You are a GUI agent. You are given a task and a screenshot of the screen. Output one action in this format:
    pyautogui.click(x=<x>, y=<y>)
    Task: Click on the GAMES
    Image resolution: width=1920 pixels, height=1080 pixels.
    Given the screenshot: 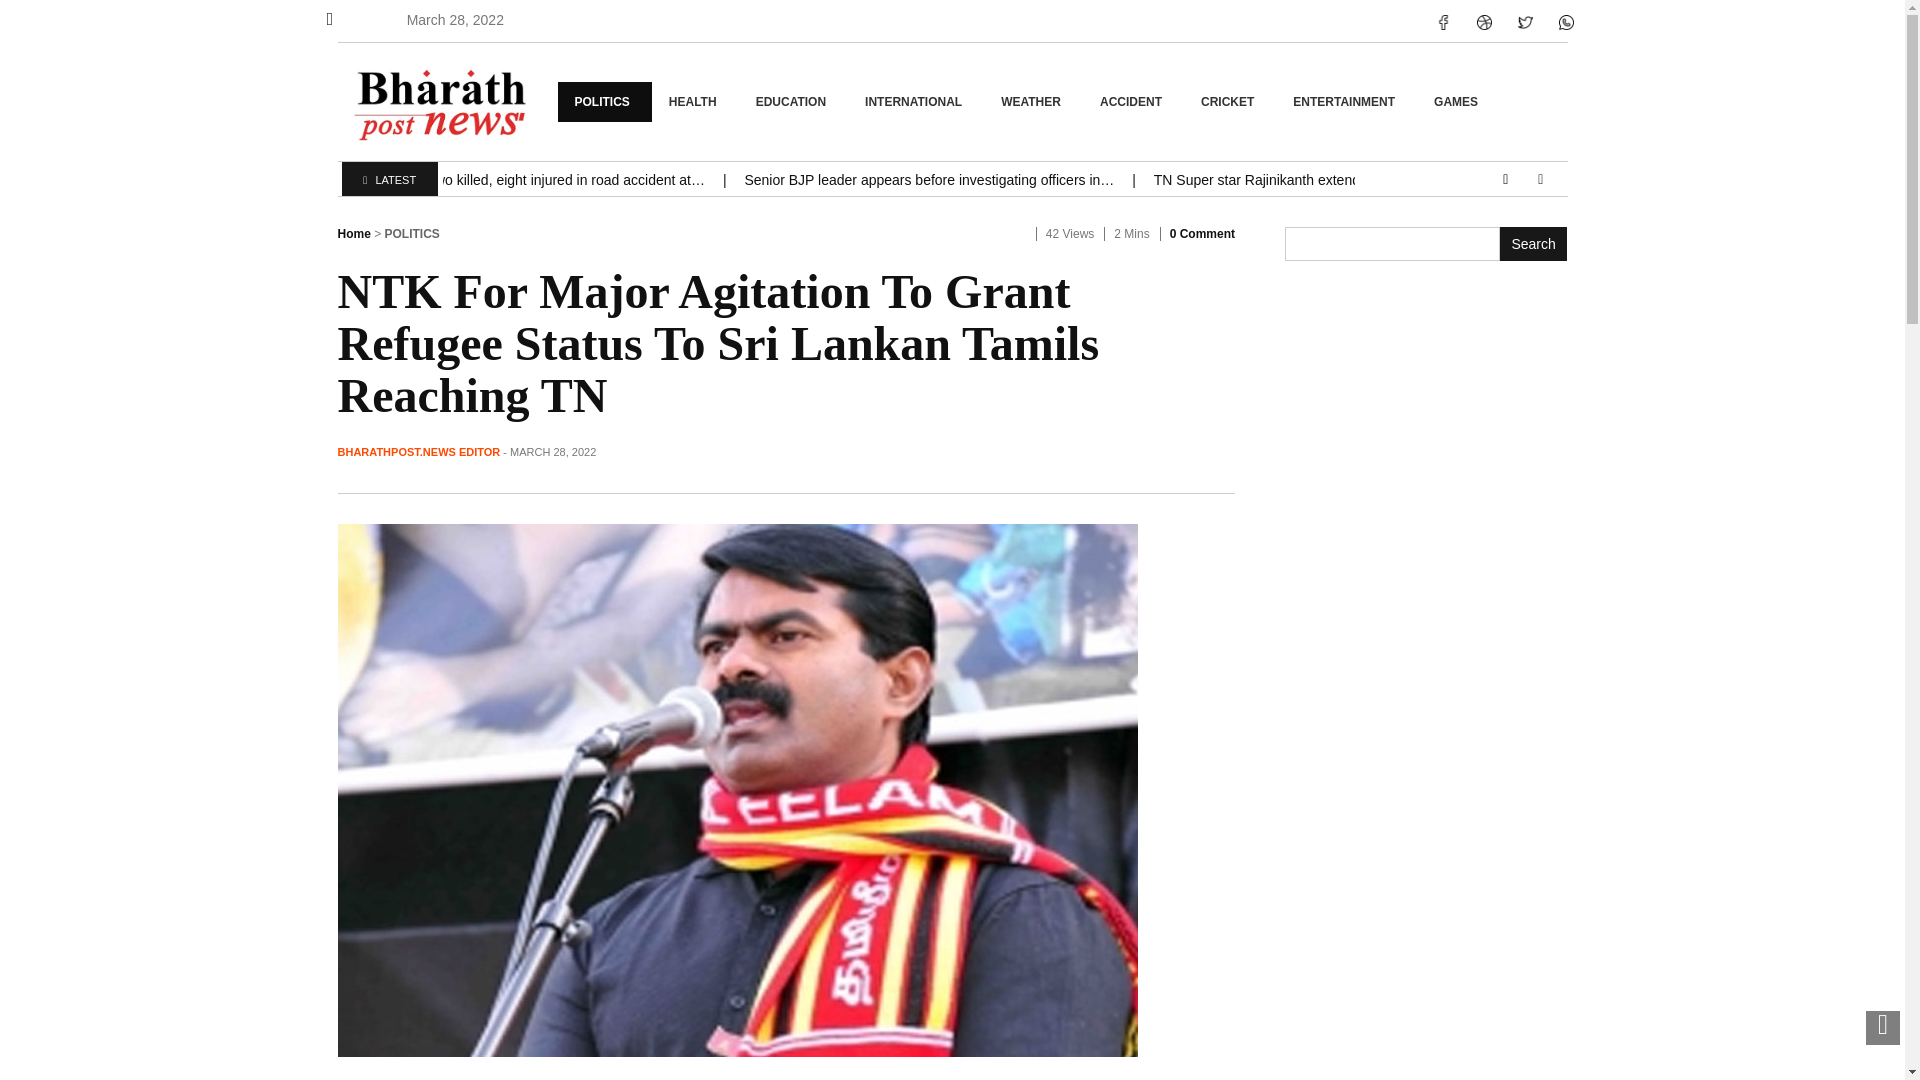 What is the action you would take?
    pyautogui.click(x=1458, y=102)
    